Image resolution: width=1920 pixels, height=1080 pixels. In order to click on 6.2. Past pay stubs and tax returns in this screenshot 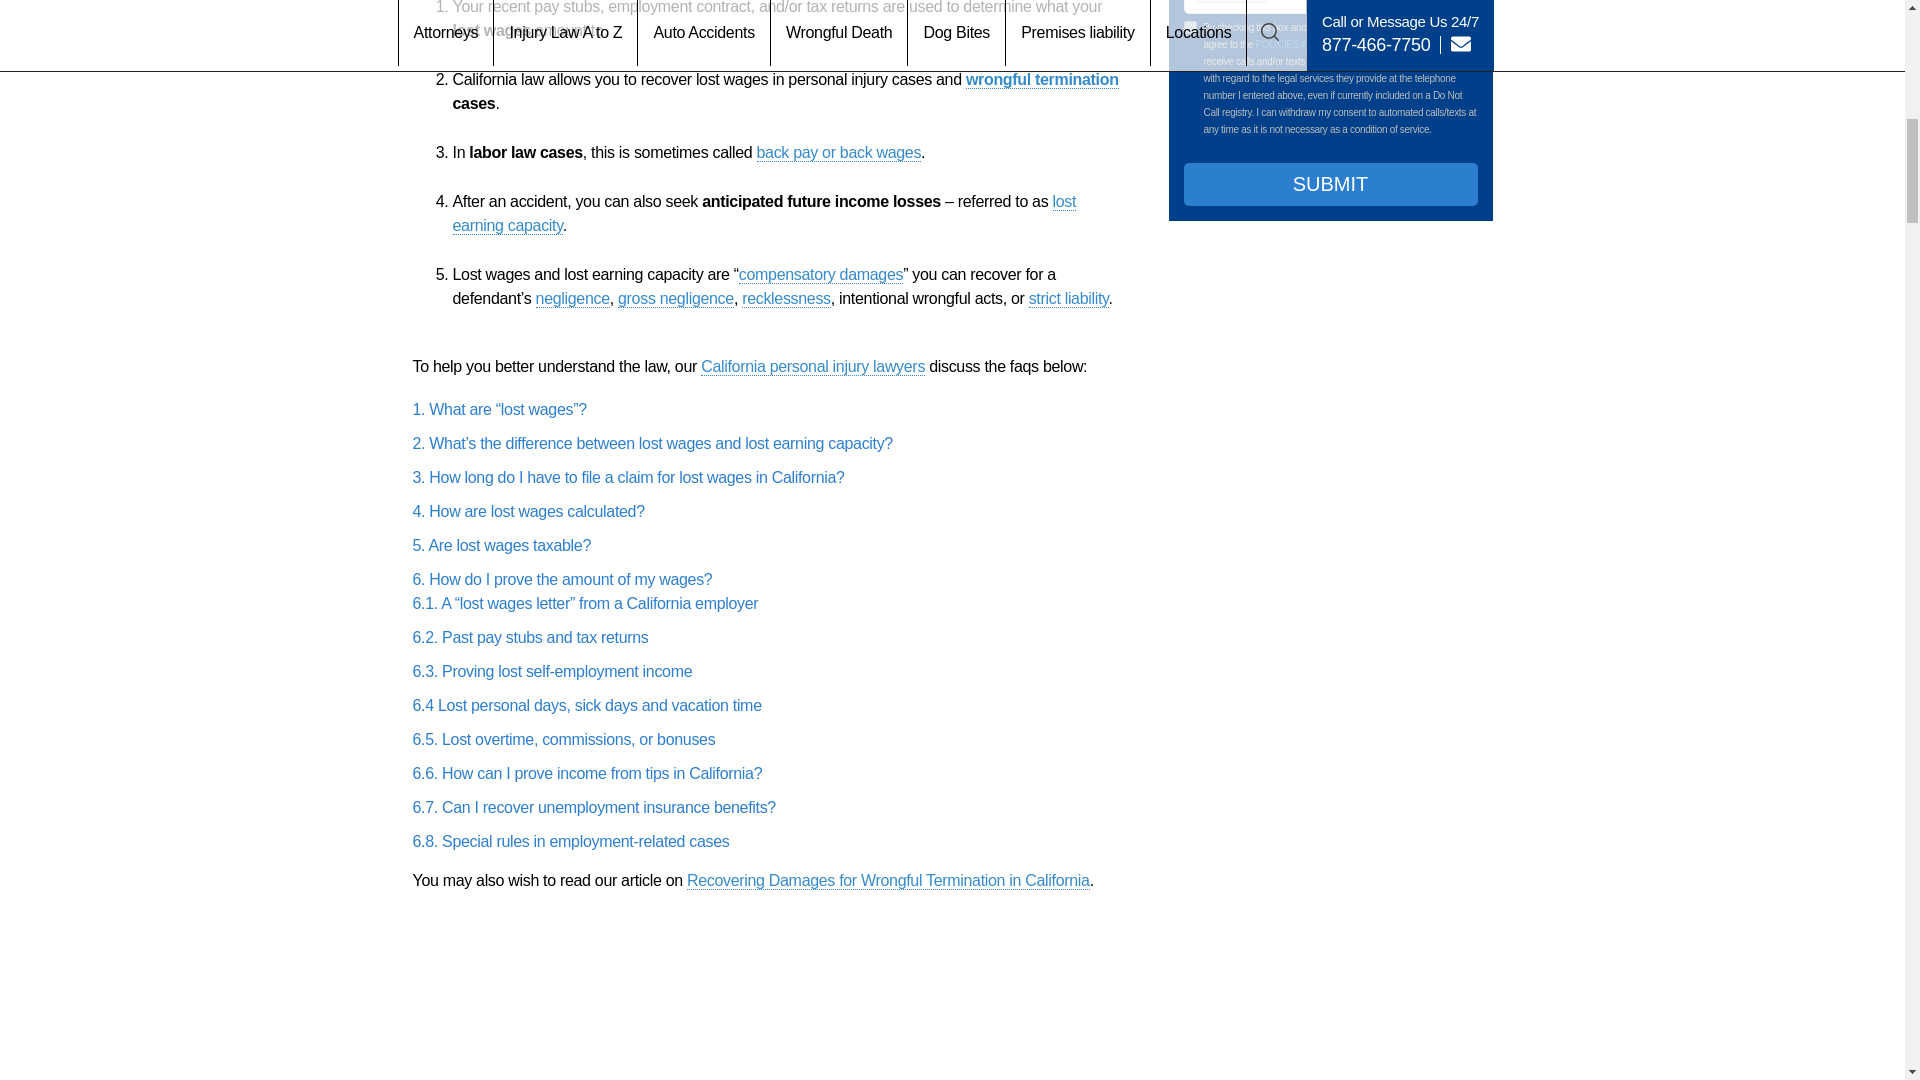, I will do `click(530, 636)`.